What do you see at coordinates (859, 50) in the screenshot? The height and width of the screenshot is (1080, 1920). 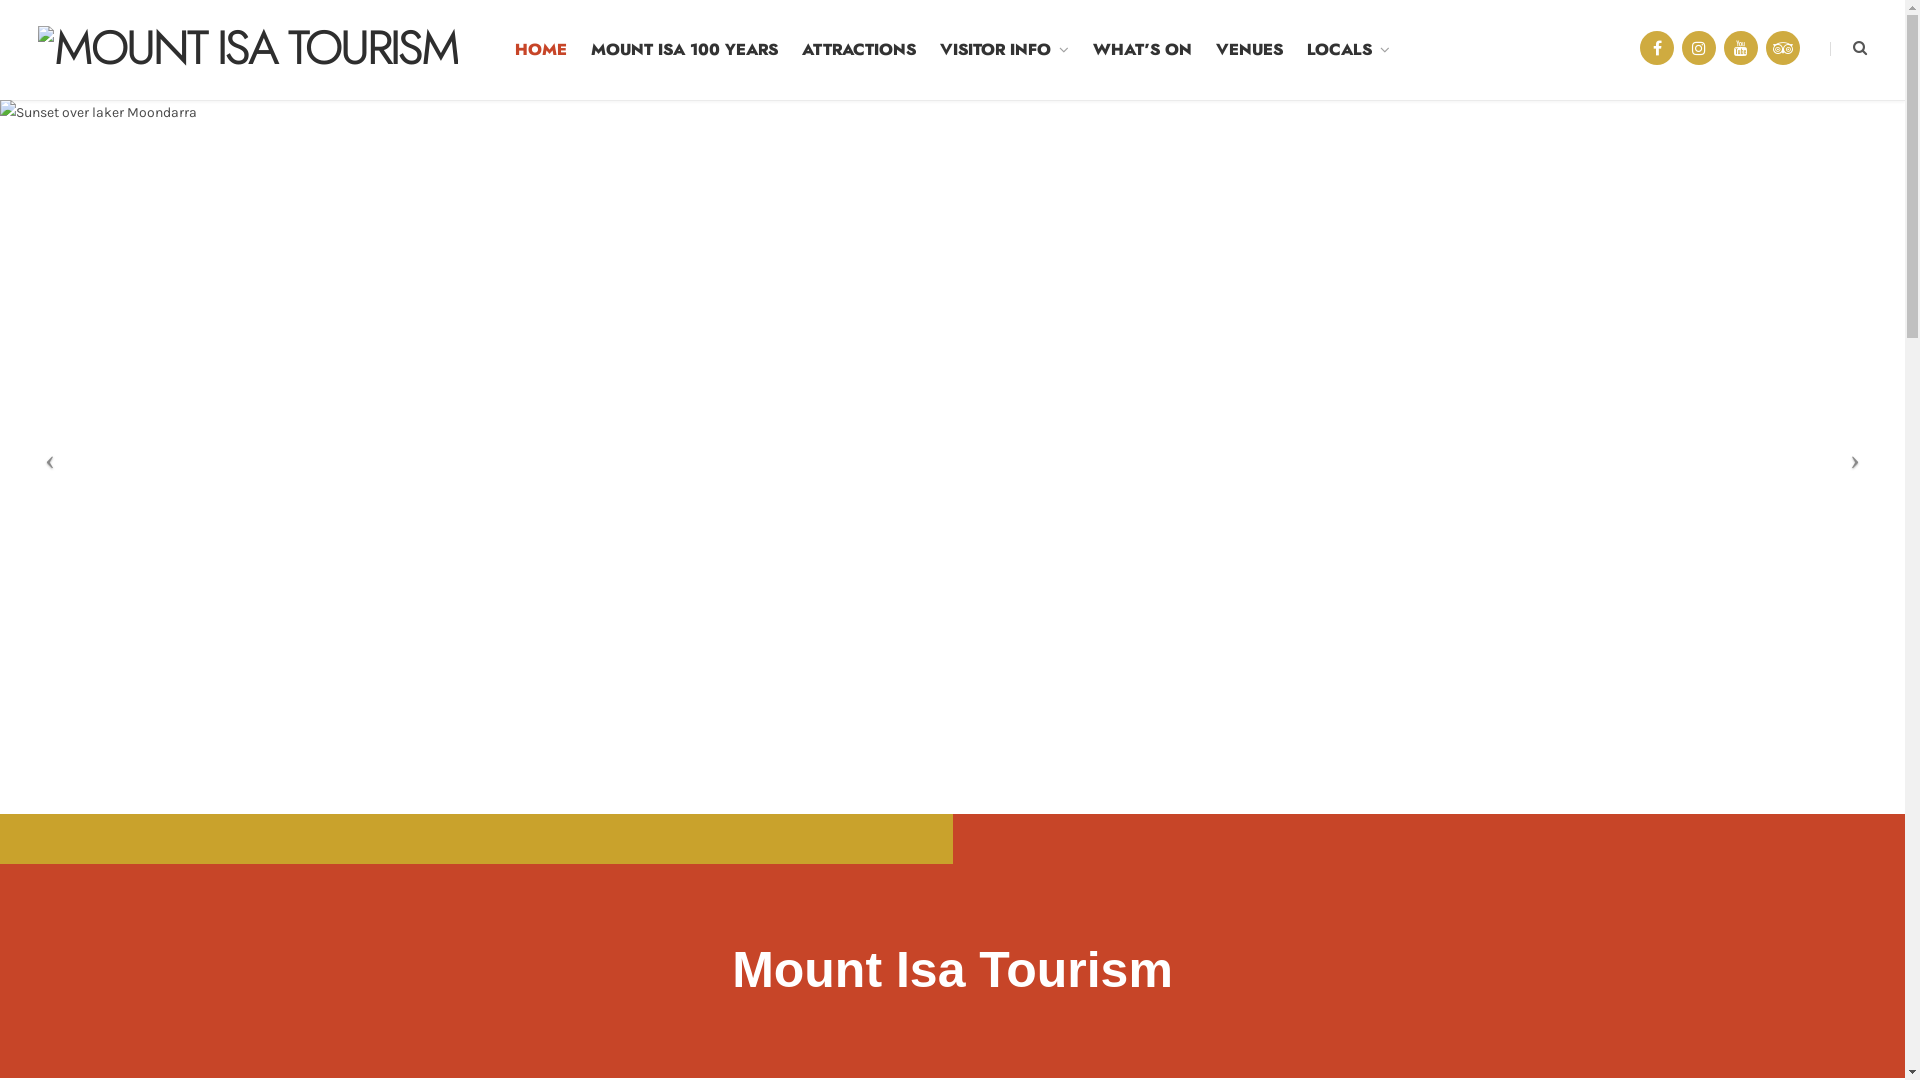 I see `ATTRACTIONS` at bounding box center [859, 50].